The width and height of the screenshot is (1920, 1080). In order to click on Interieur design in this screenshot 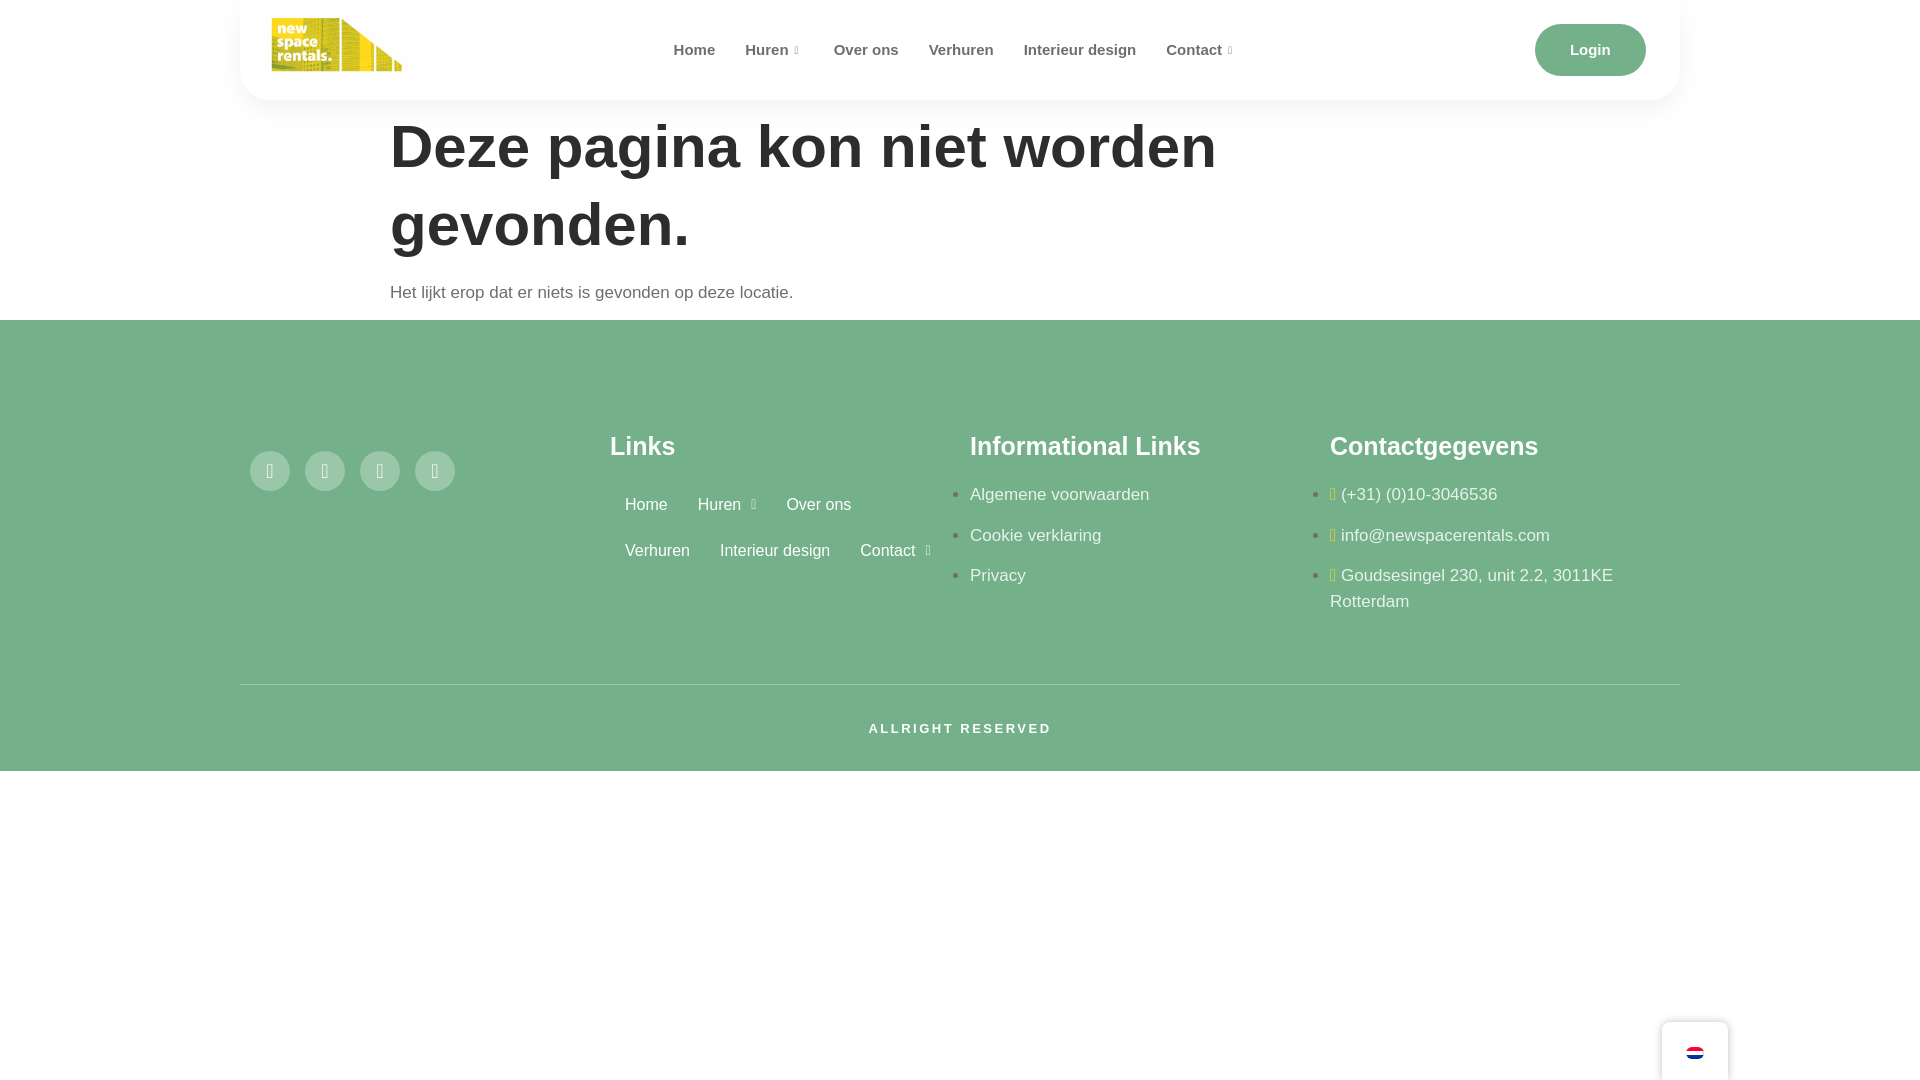, I will do `click(774, 550)`.